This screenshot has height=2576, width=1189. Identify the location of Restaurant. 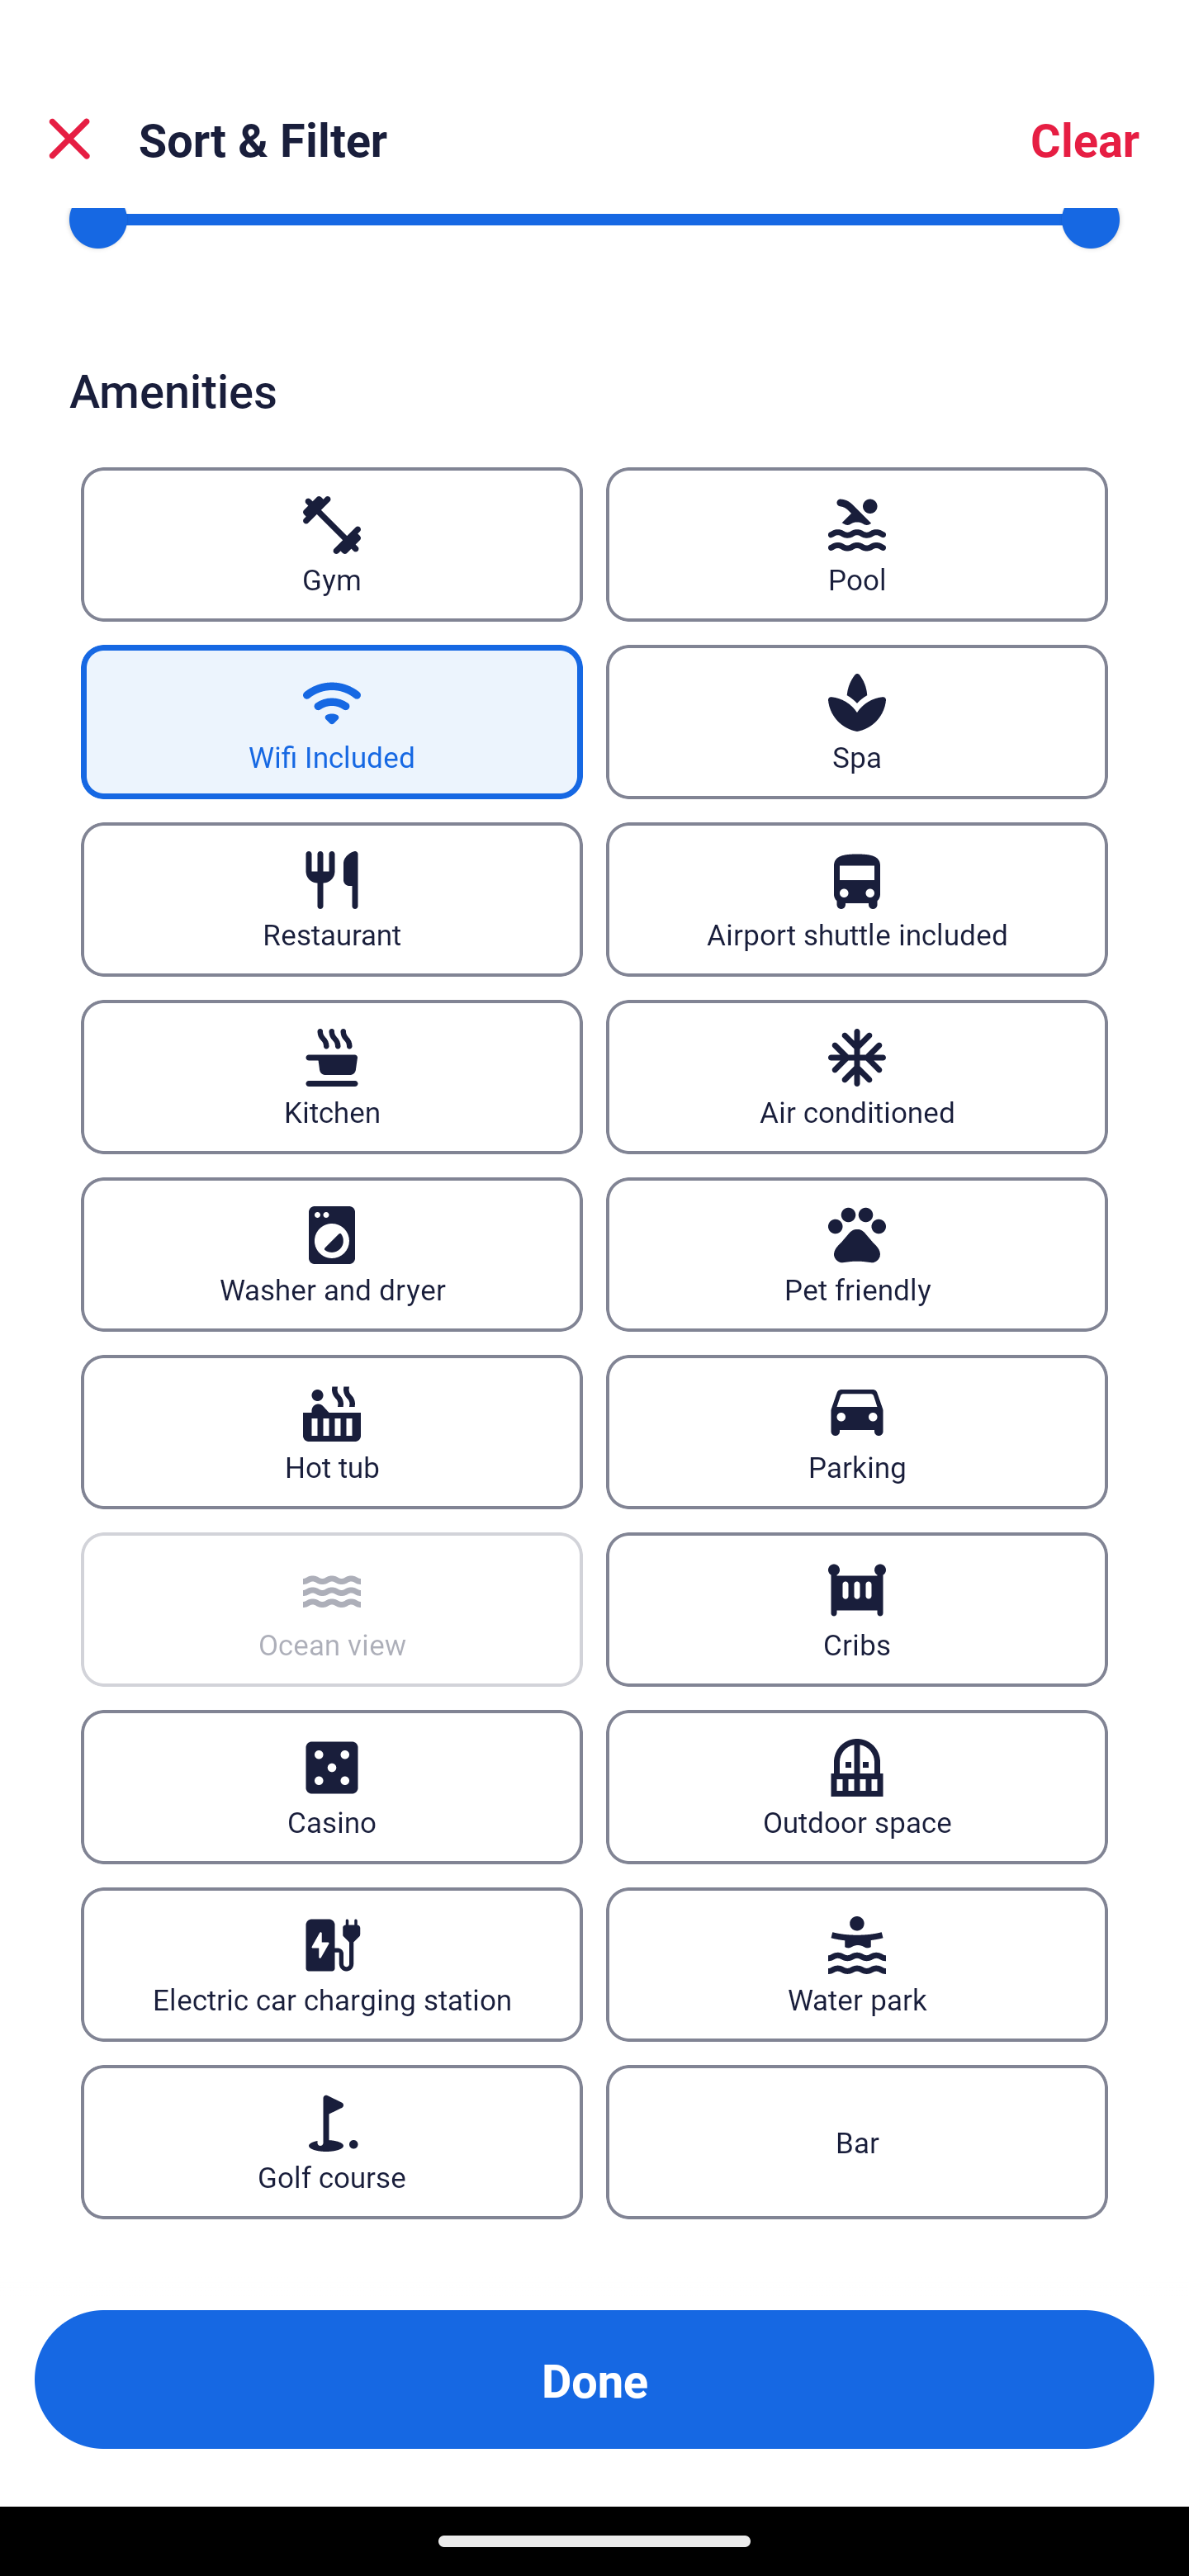
(331, 898).